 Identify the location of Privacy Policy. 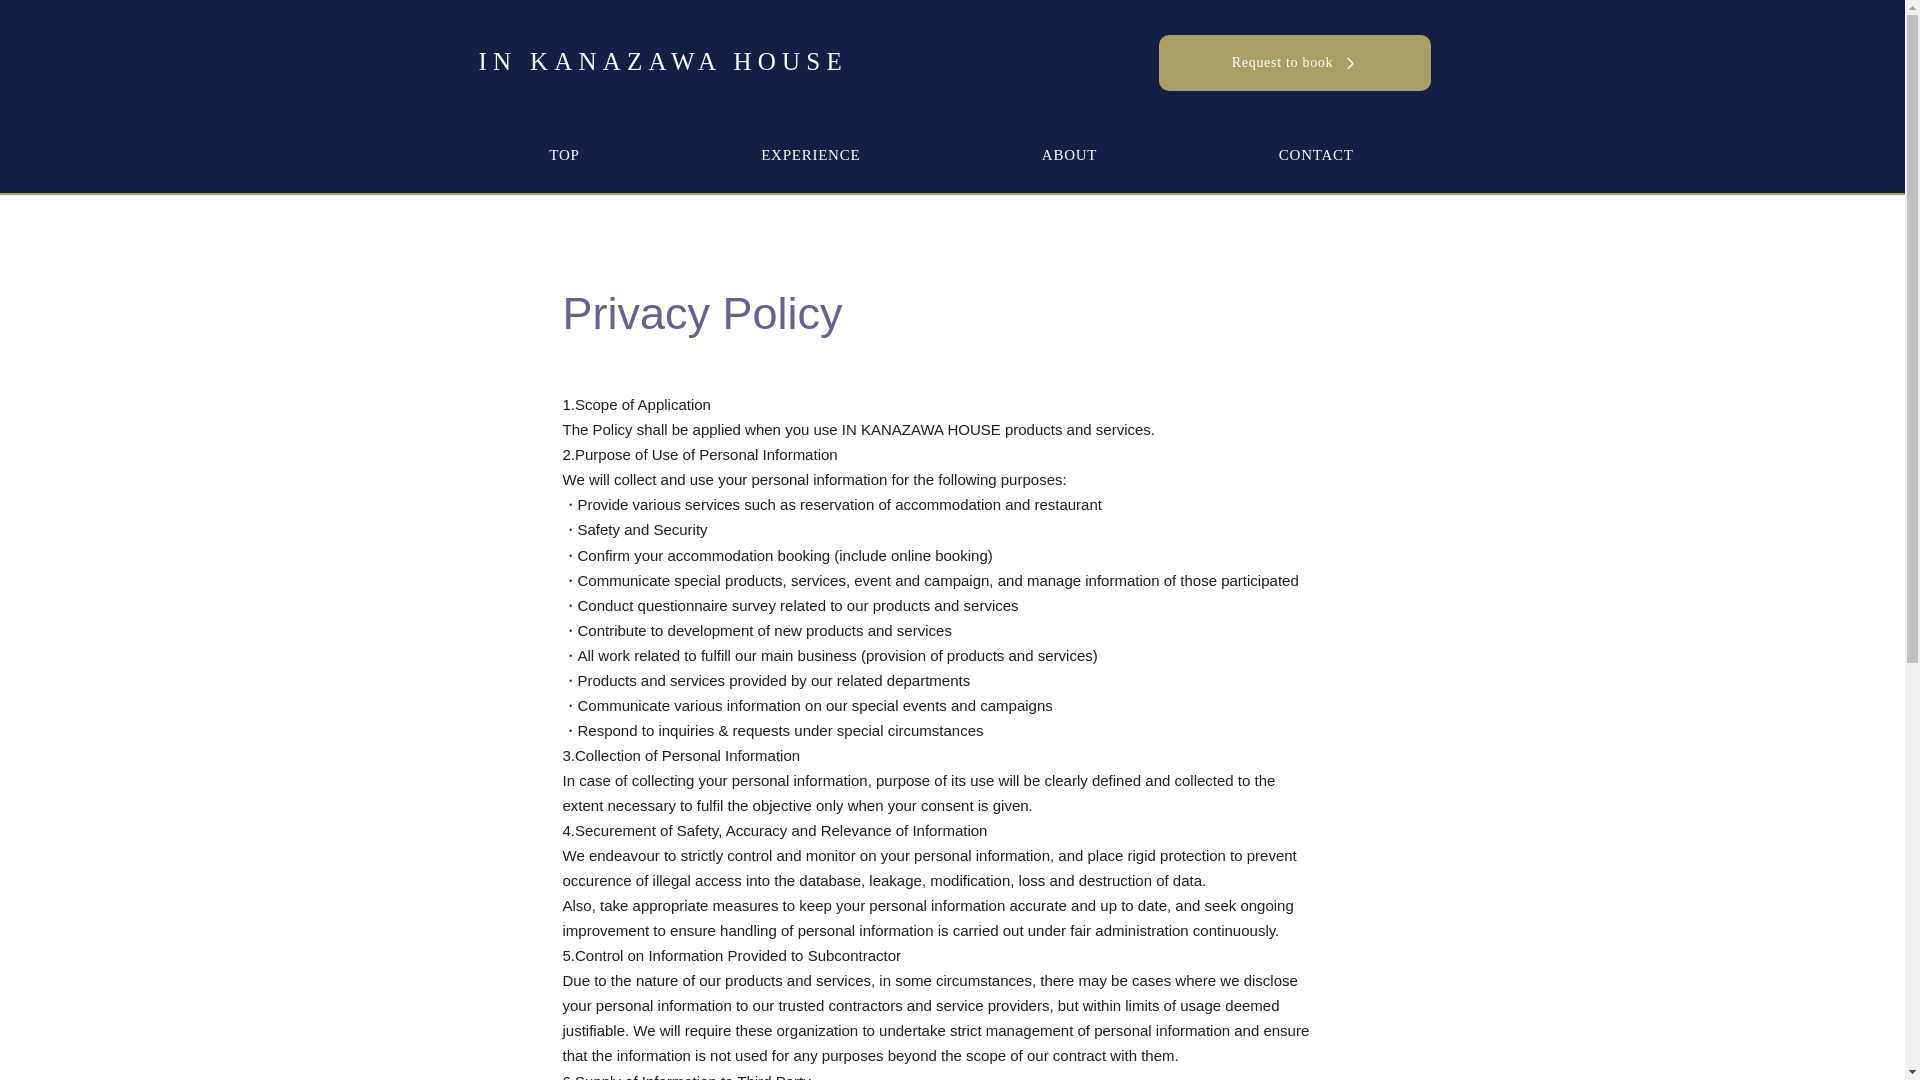
(702, 314).